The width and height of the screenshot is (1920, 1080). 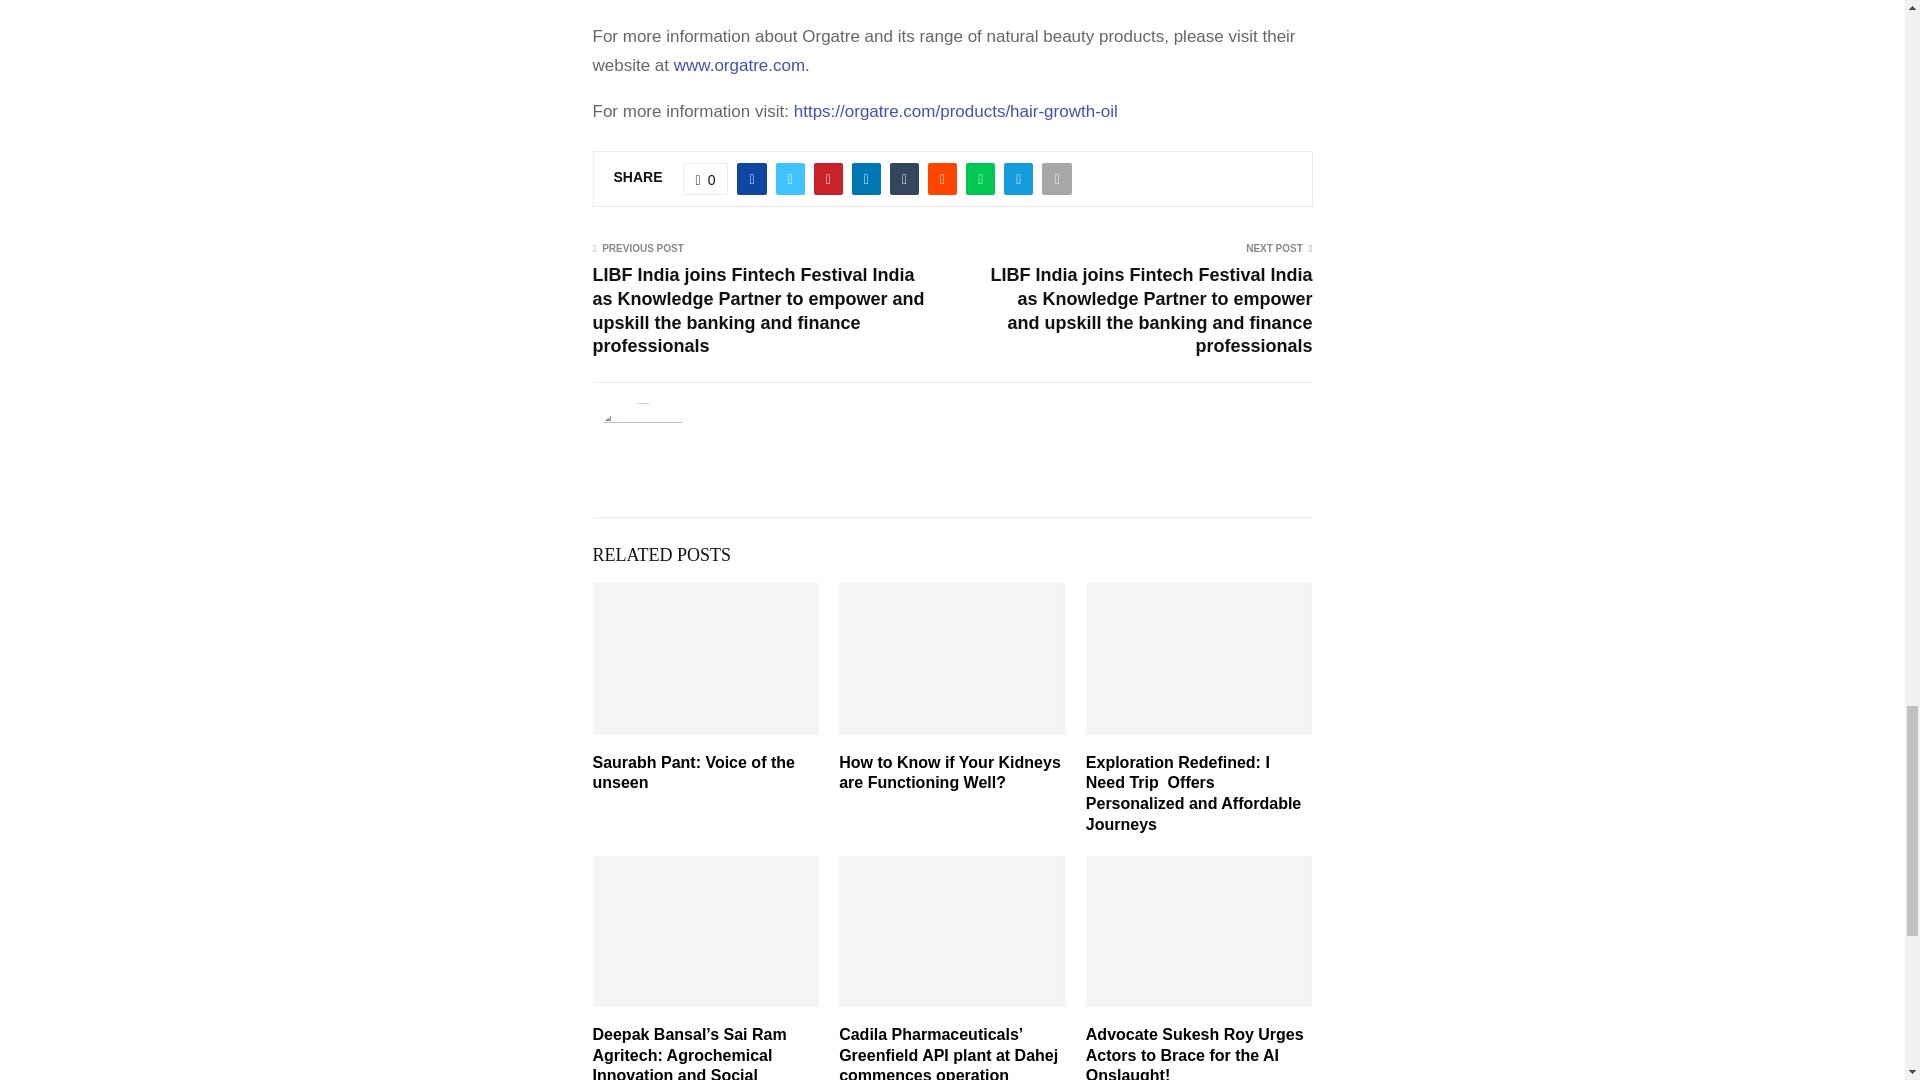 What do you see at coordinates (706, 179) in the screenshot?
I see `Like` at bounding box center [706, 179].